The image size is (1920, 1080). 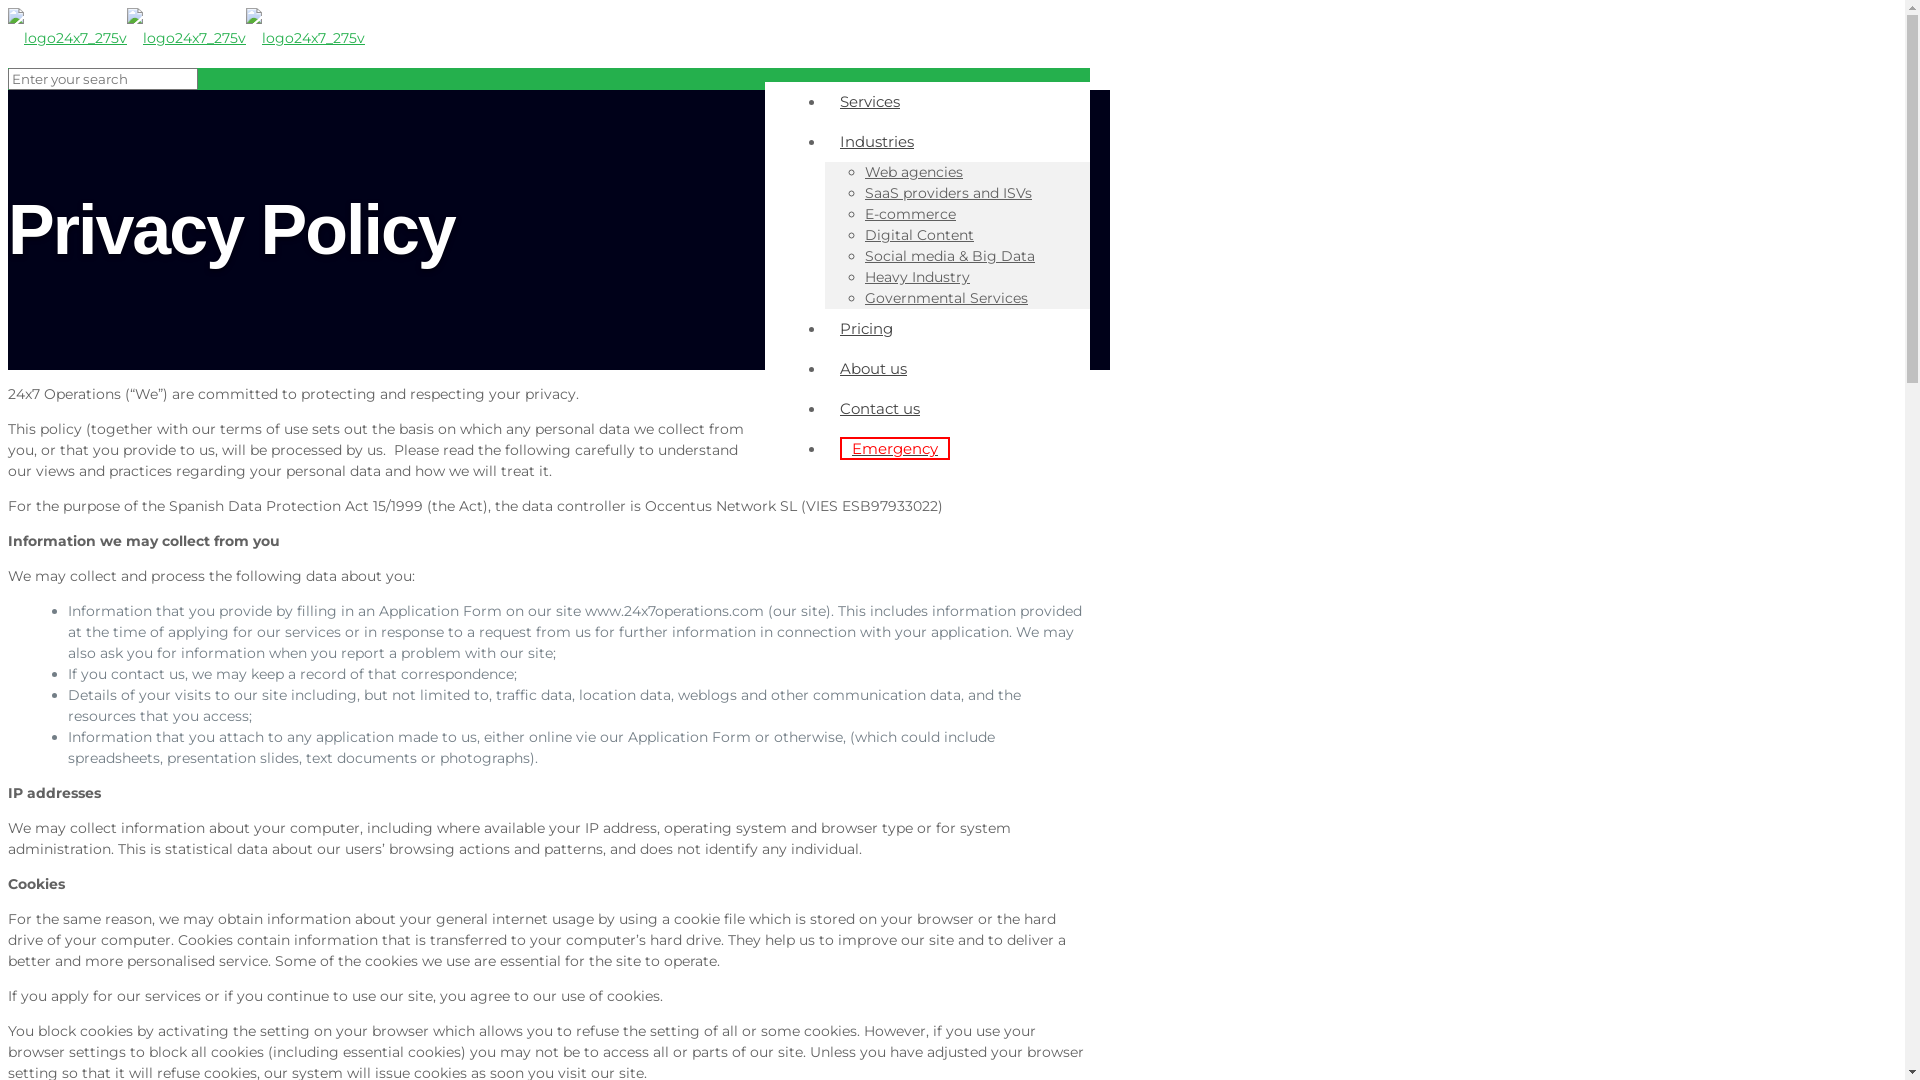 What do you see at coordinates (894, 448) in the screenshot?
I see `Emergency` at bounding box center [894, 448].